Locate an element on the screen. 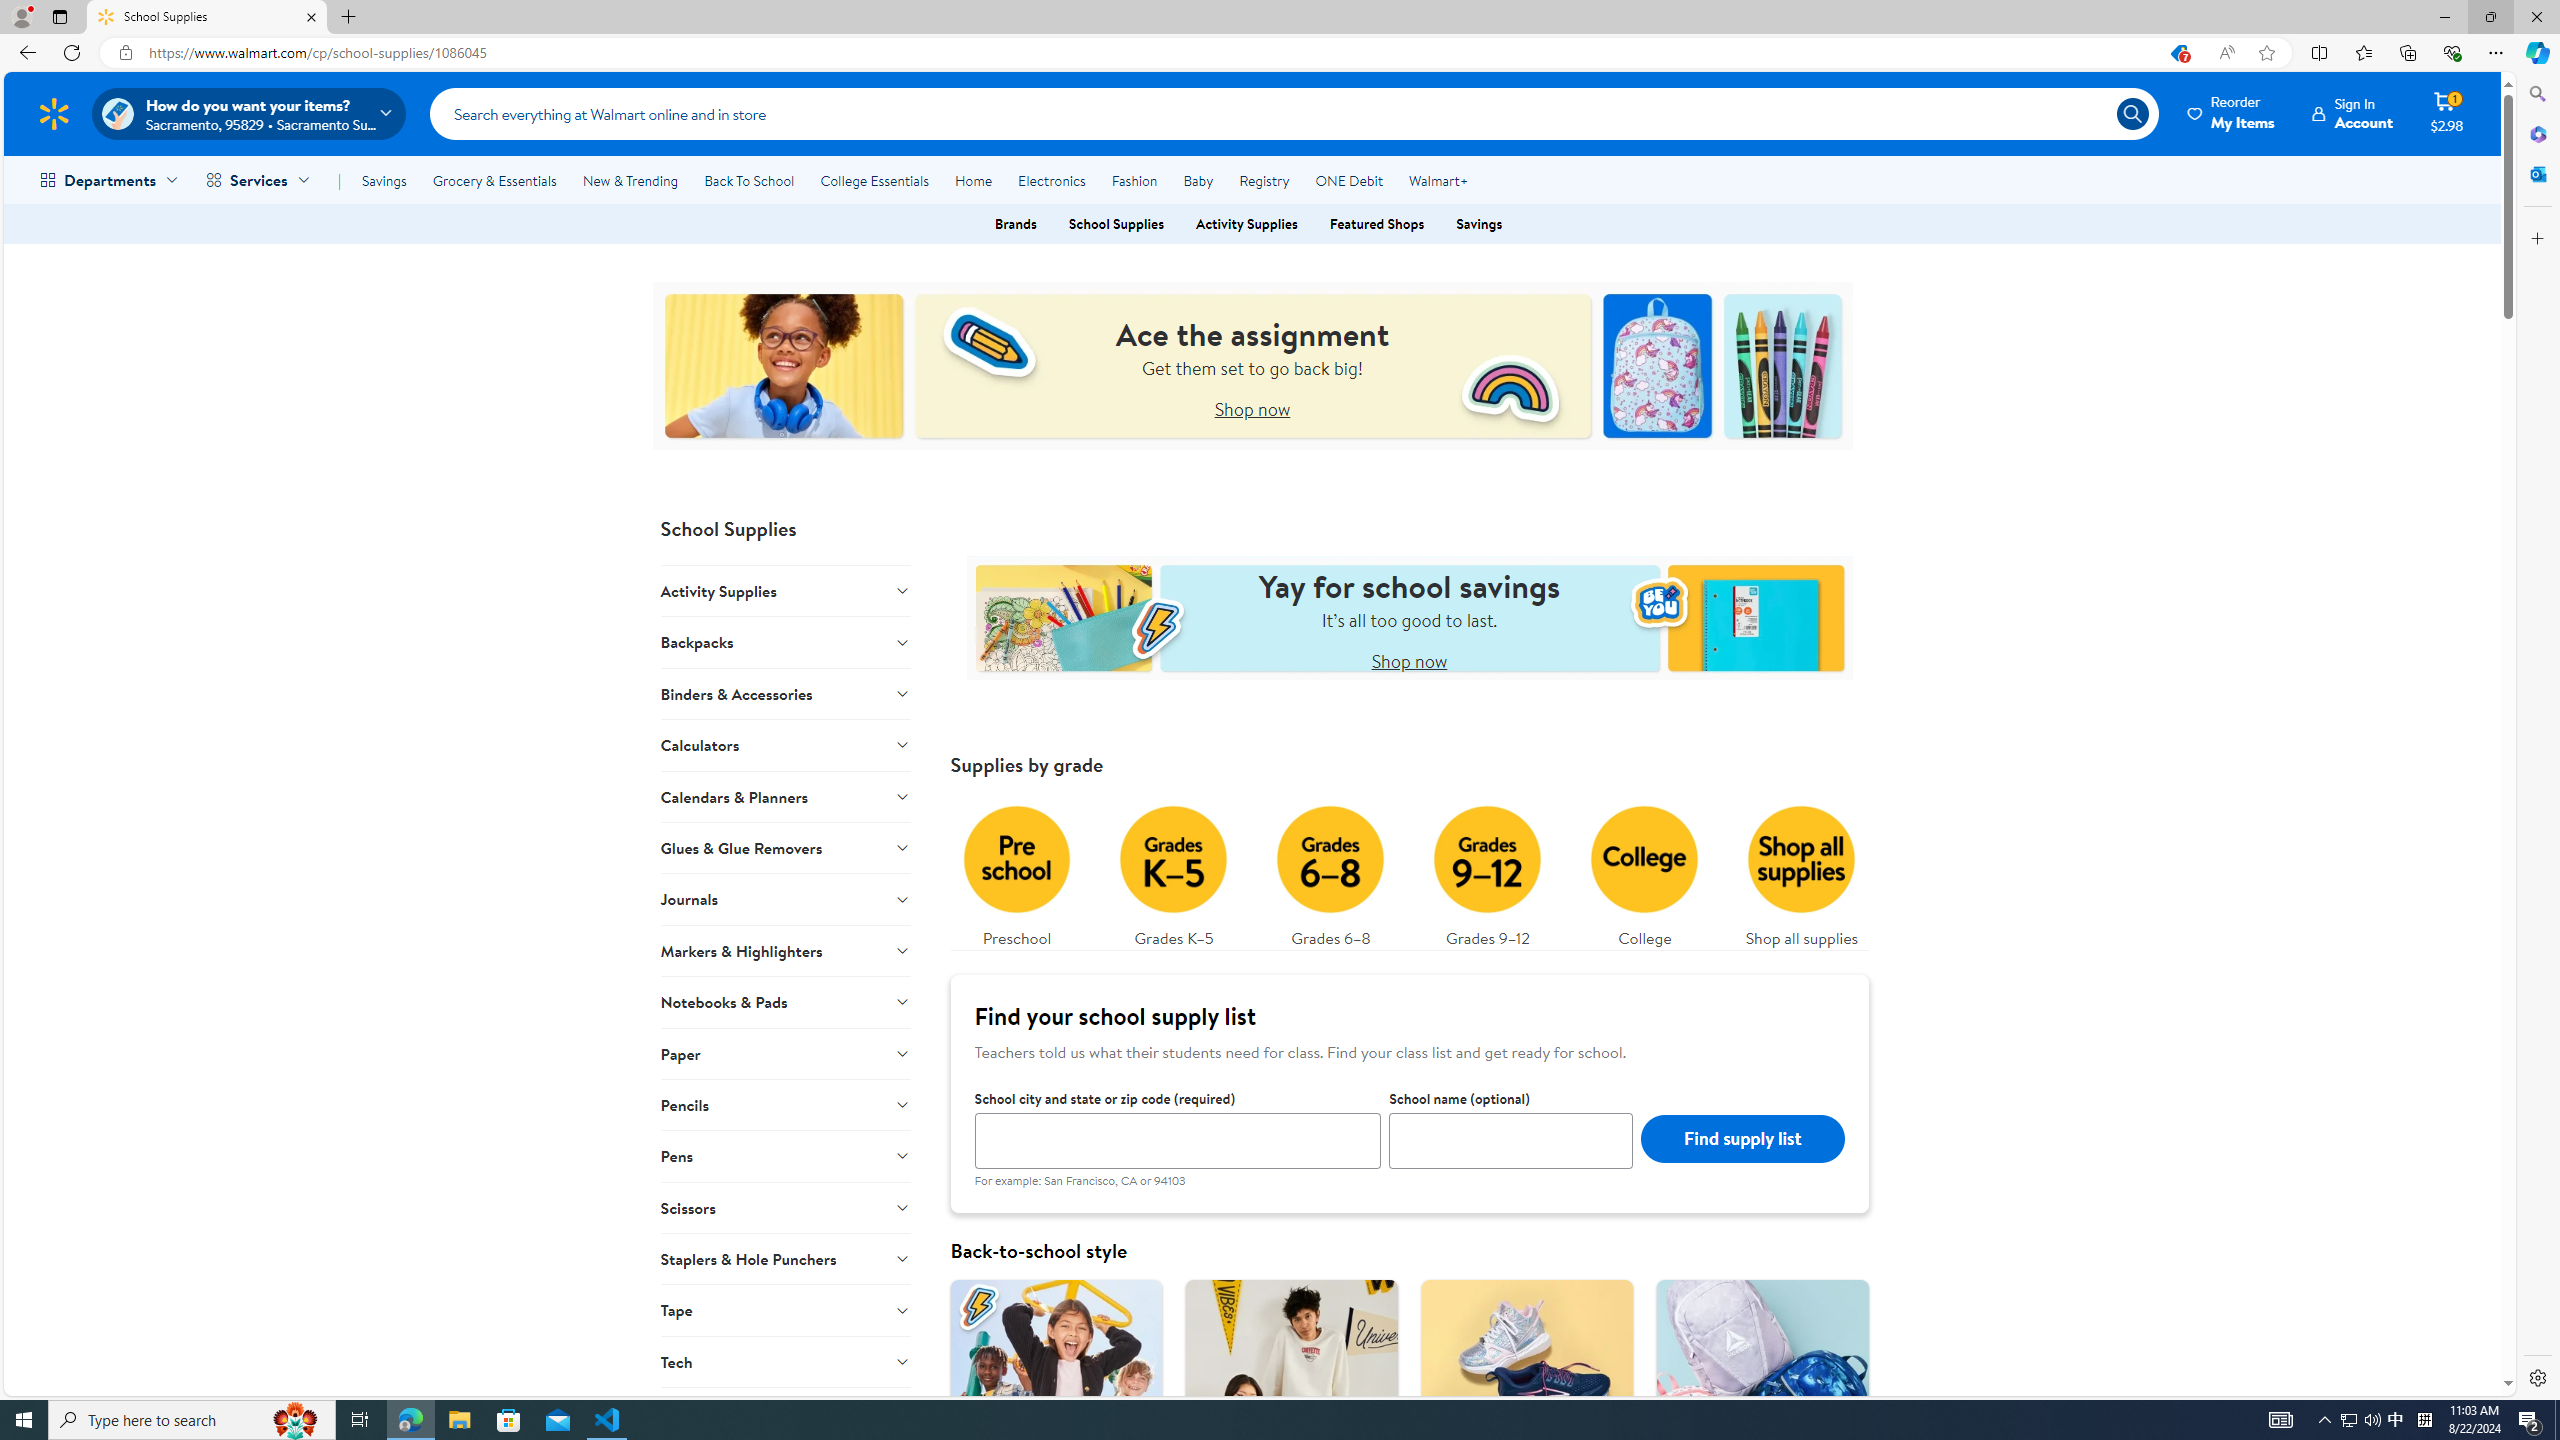 The width and height of the screenshot is (2560, 1440). School city and state or zip code (required) is located at coordinates (1177, 1140).